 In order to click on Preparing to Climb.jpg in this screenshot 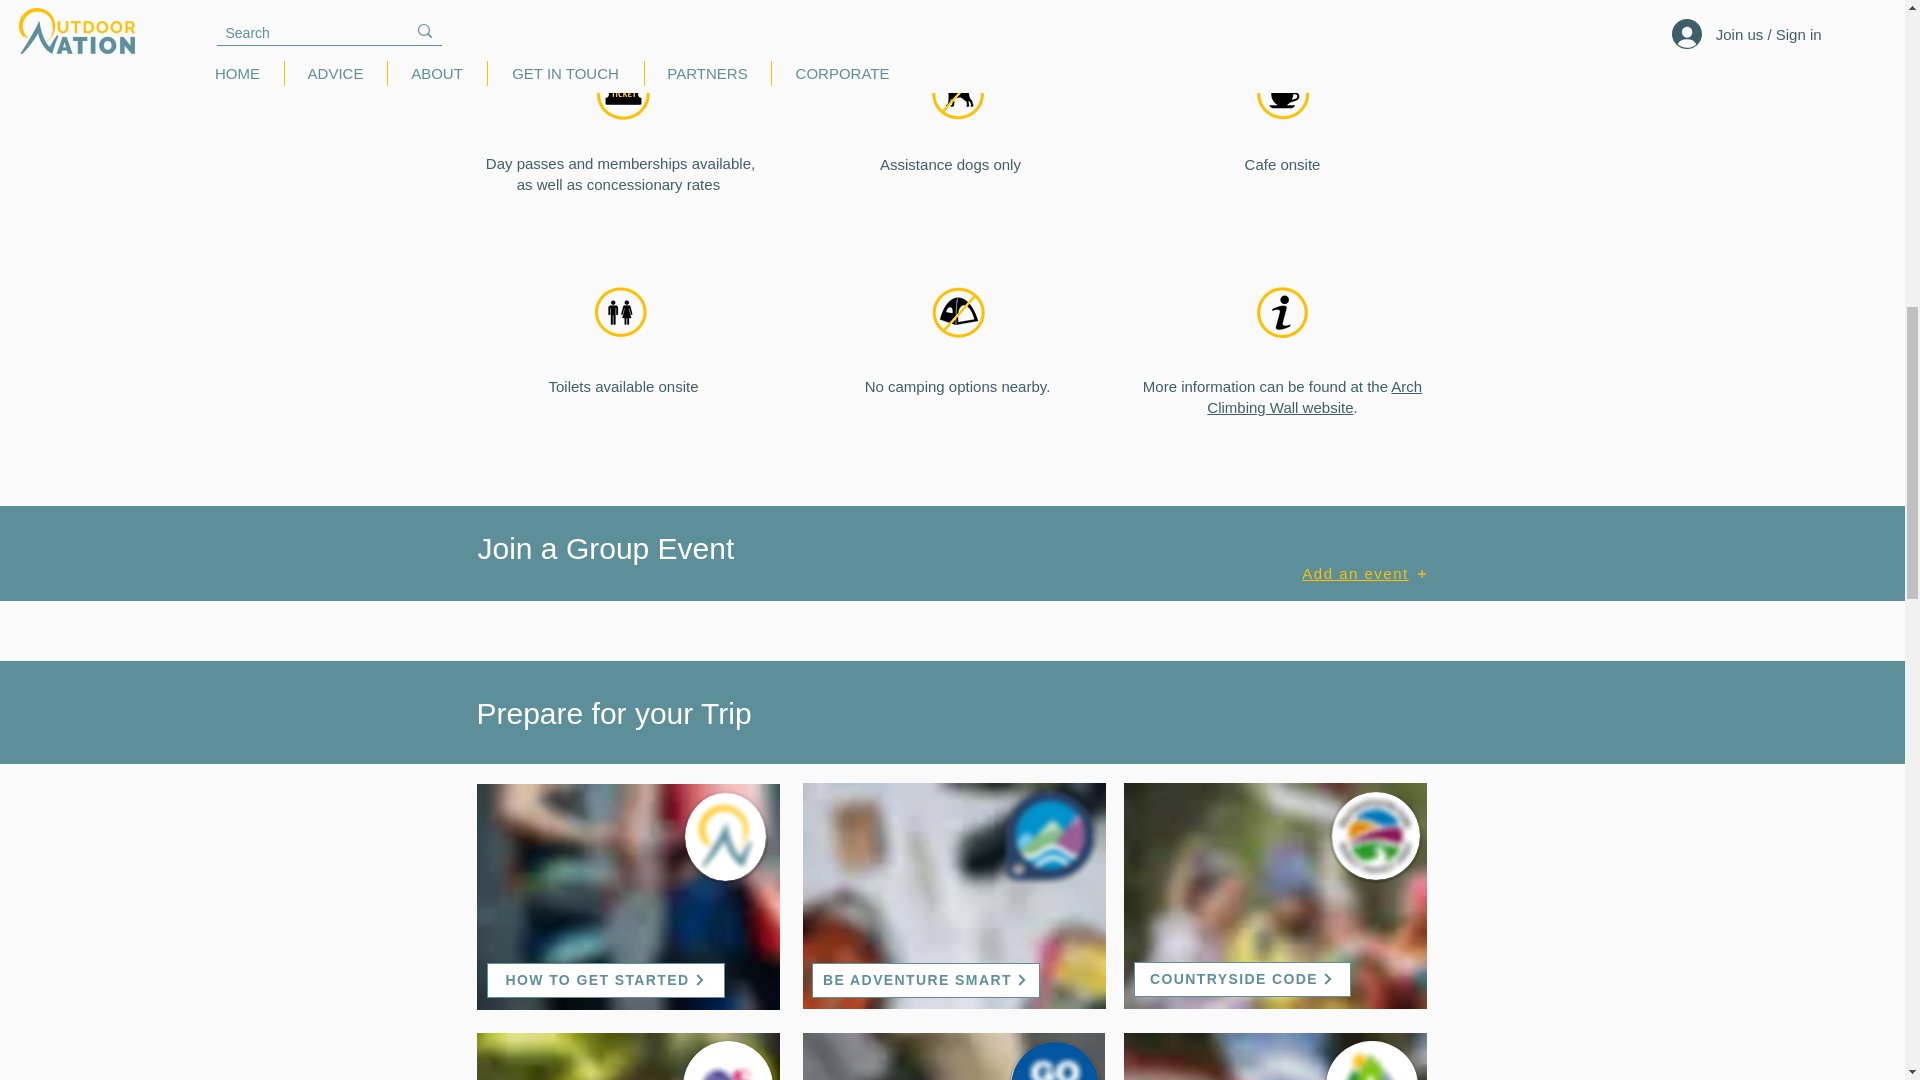, I will do `click(628, 896)`.